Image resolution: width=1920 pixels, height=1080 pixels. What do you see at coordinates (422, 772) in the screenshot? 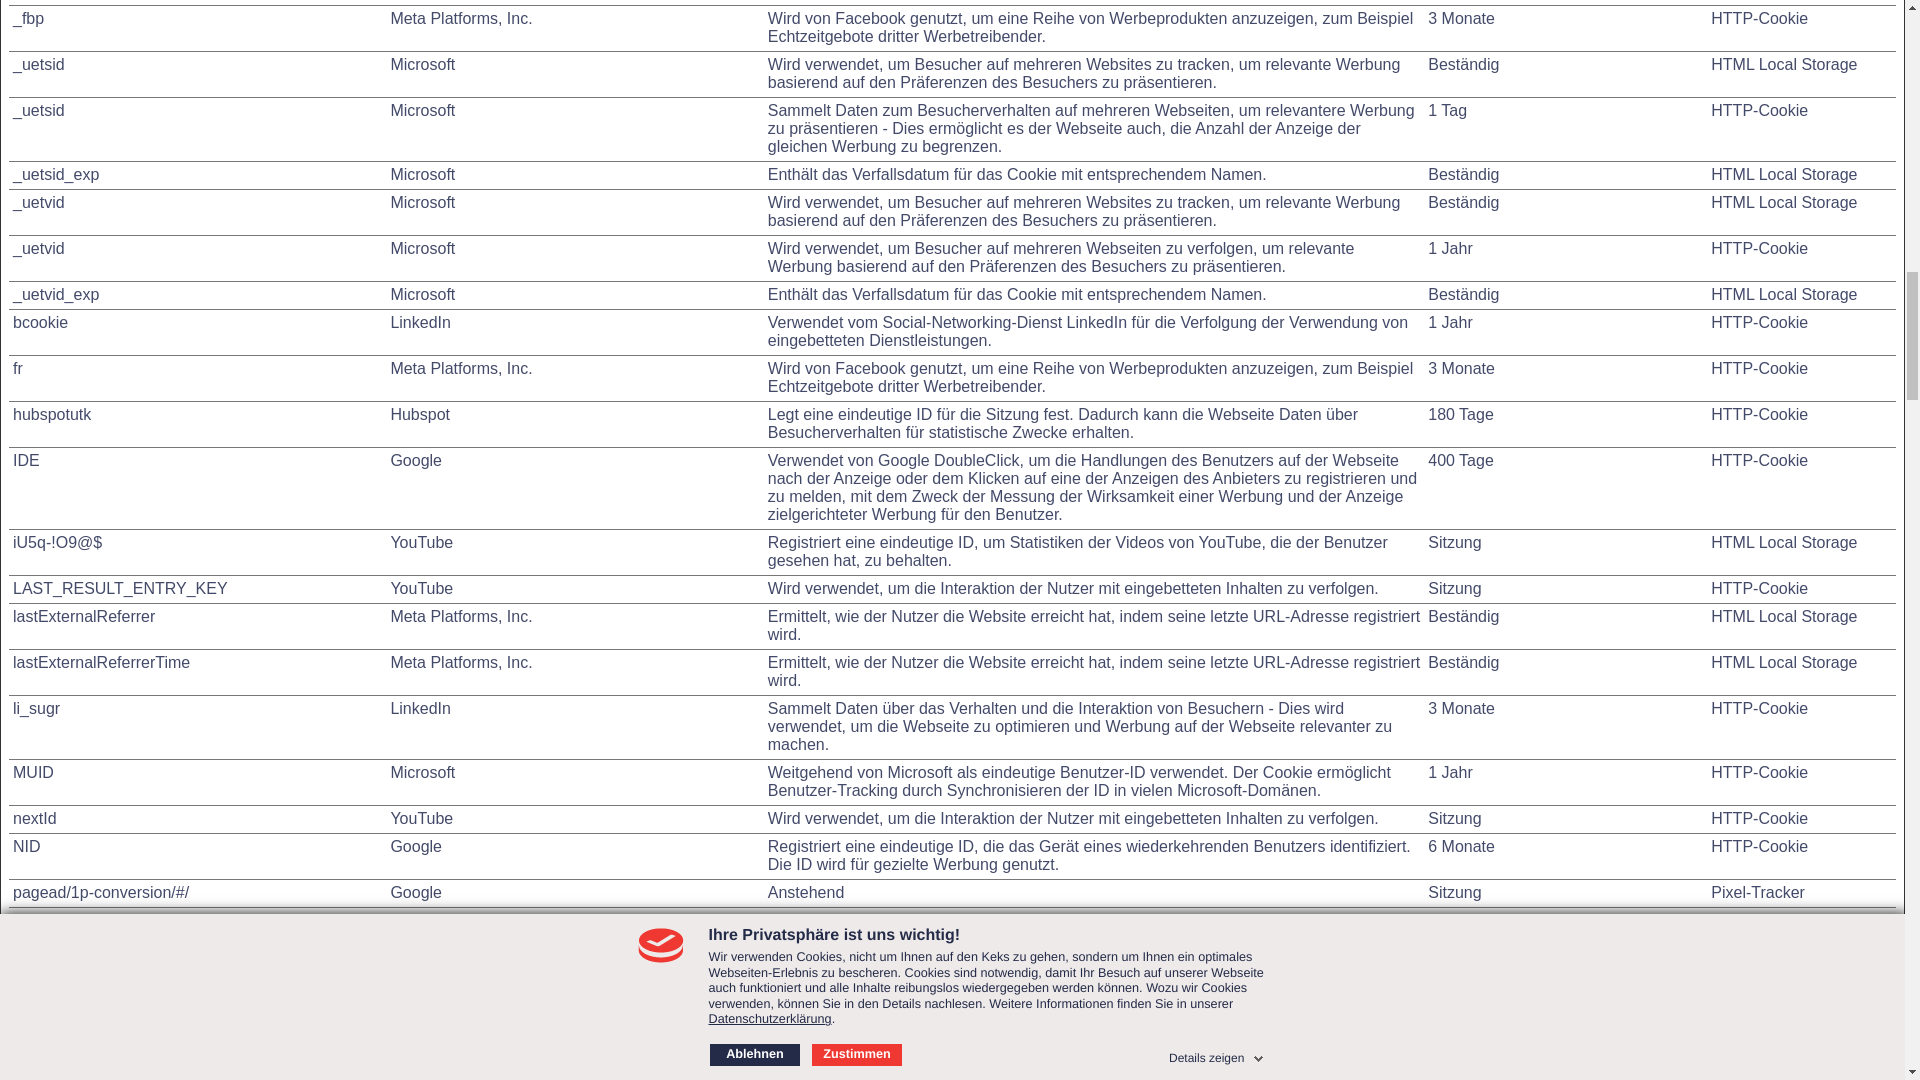
I see `Microsoft` at bounding box center [422, 772].